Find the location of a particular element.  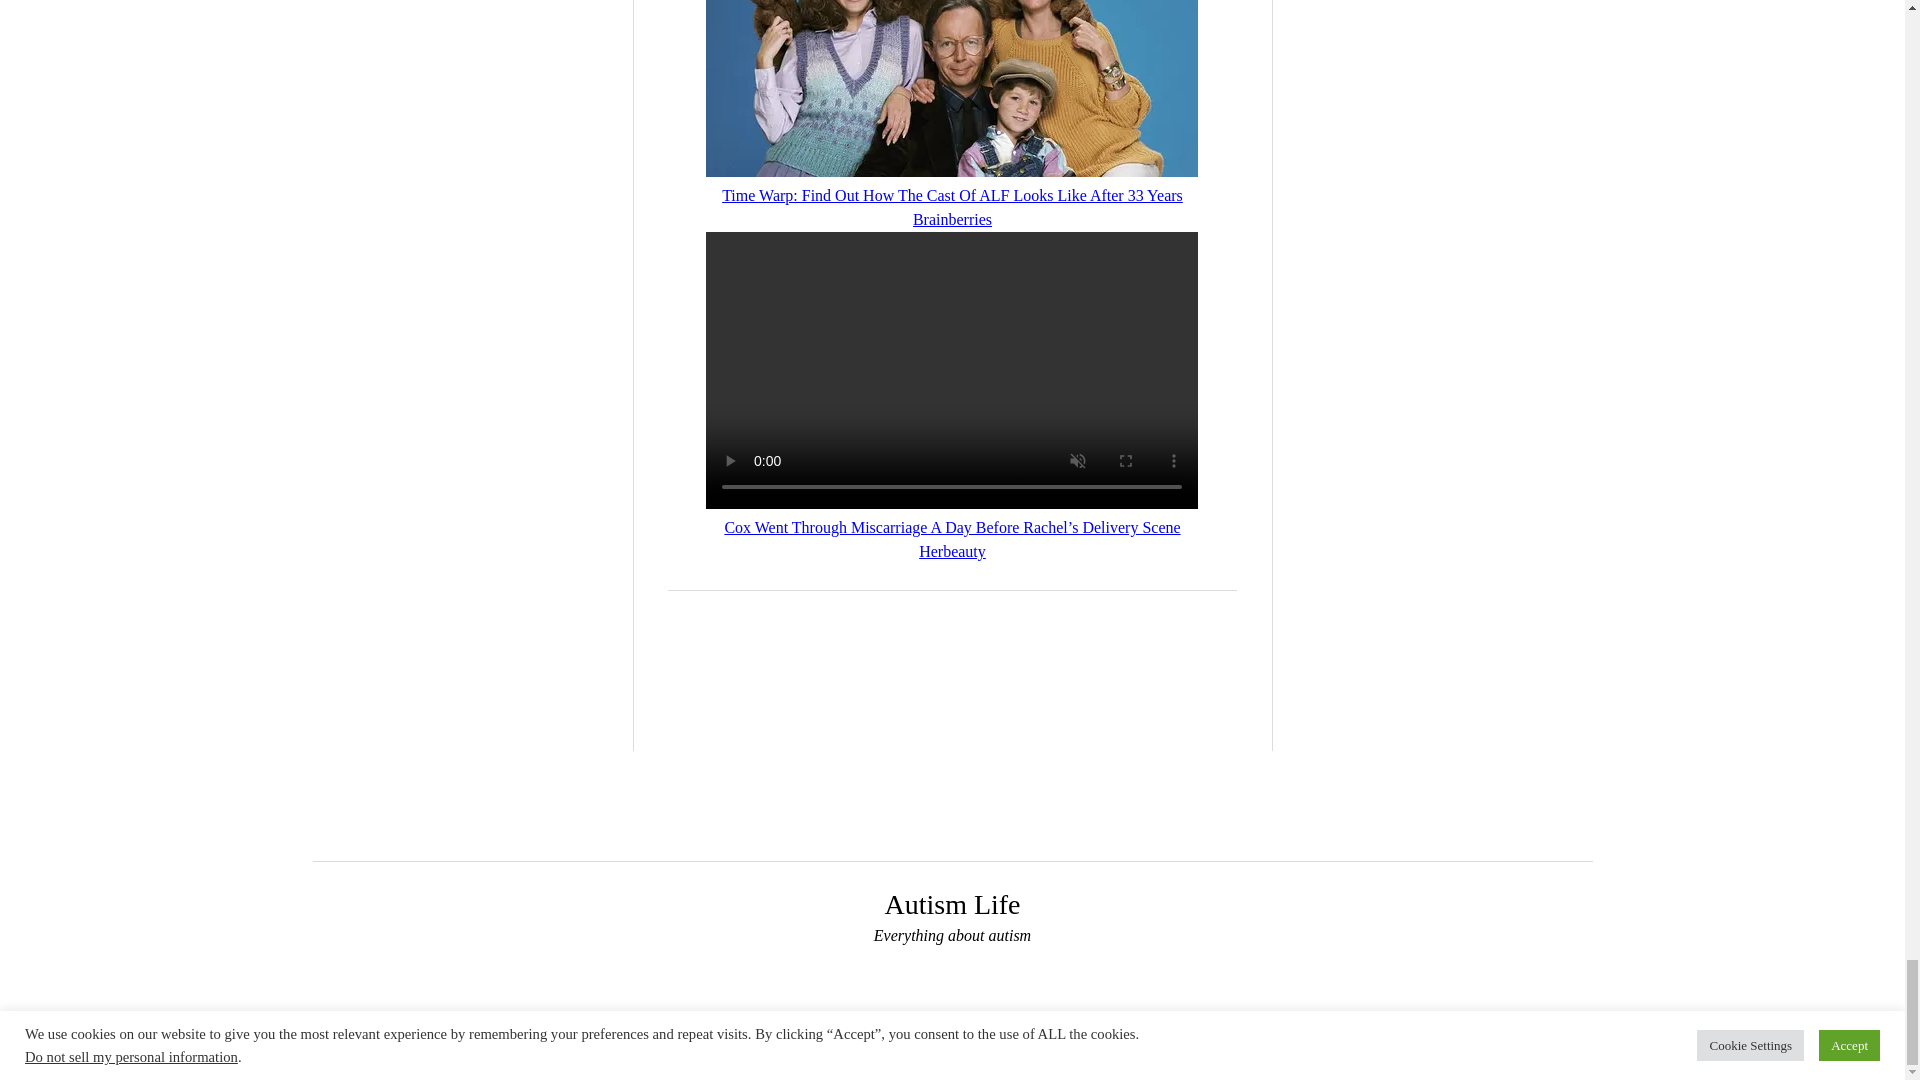

Mission News Theme is located at coordinates (894, 1052).